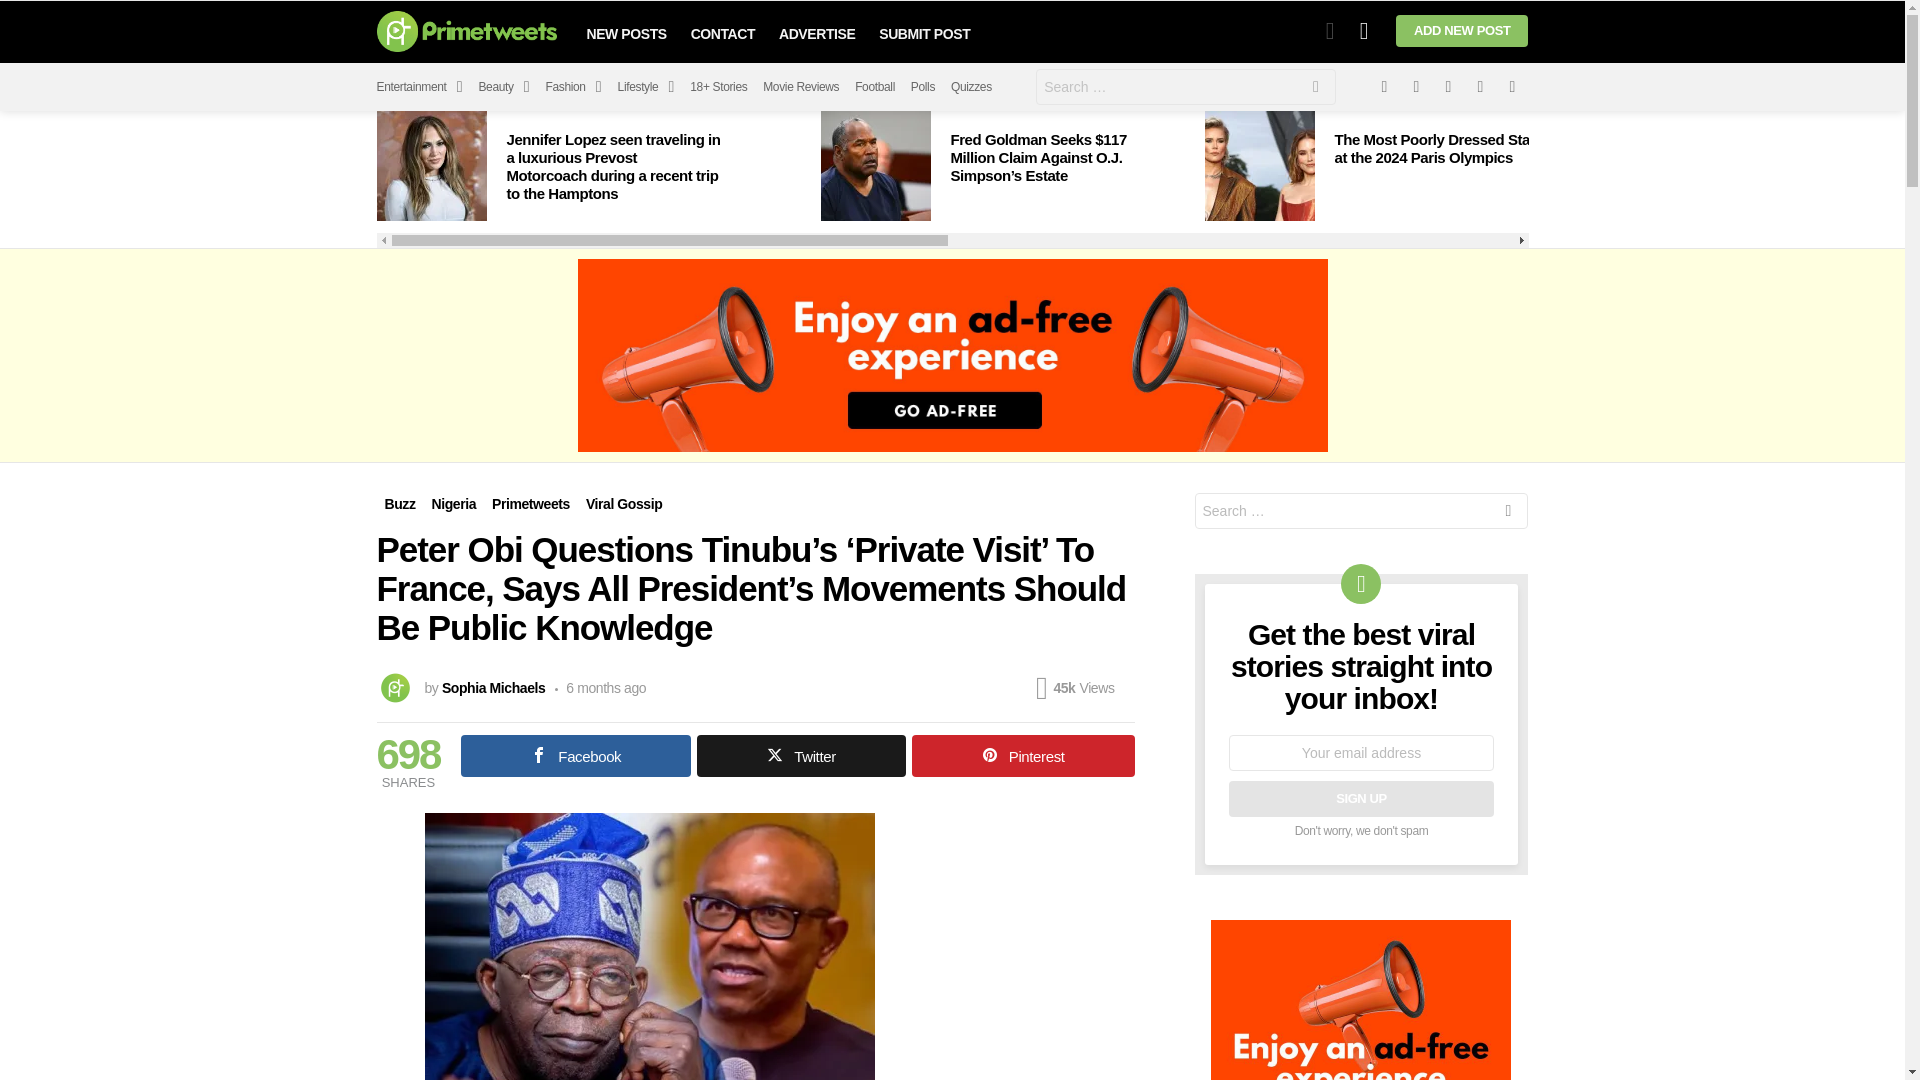  What do you see at coordinates (626, 34) in the screenshot?
I see `NEW POSTS` at bounding box center [626, 34].